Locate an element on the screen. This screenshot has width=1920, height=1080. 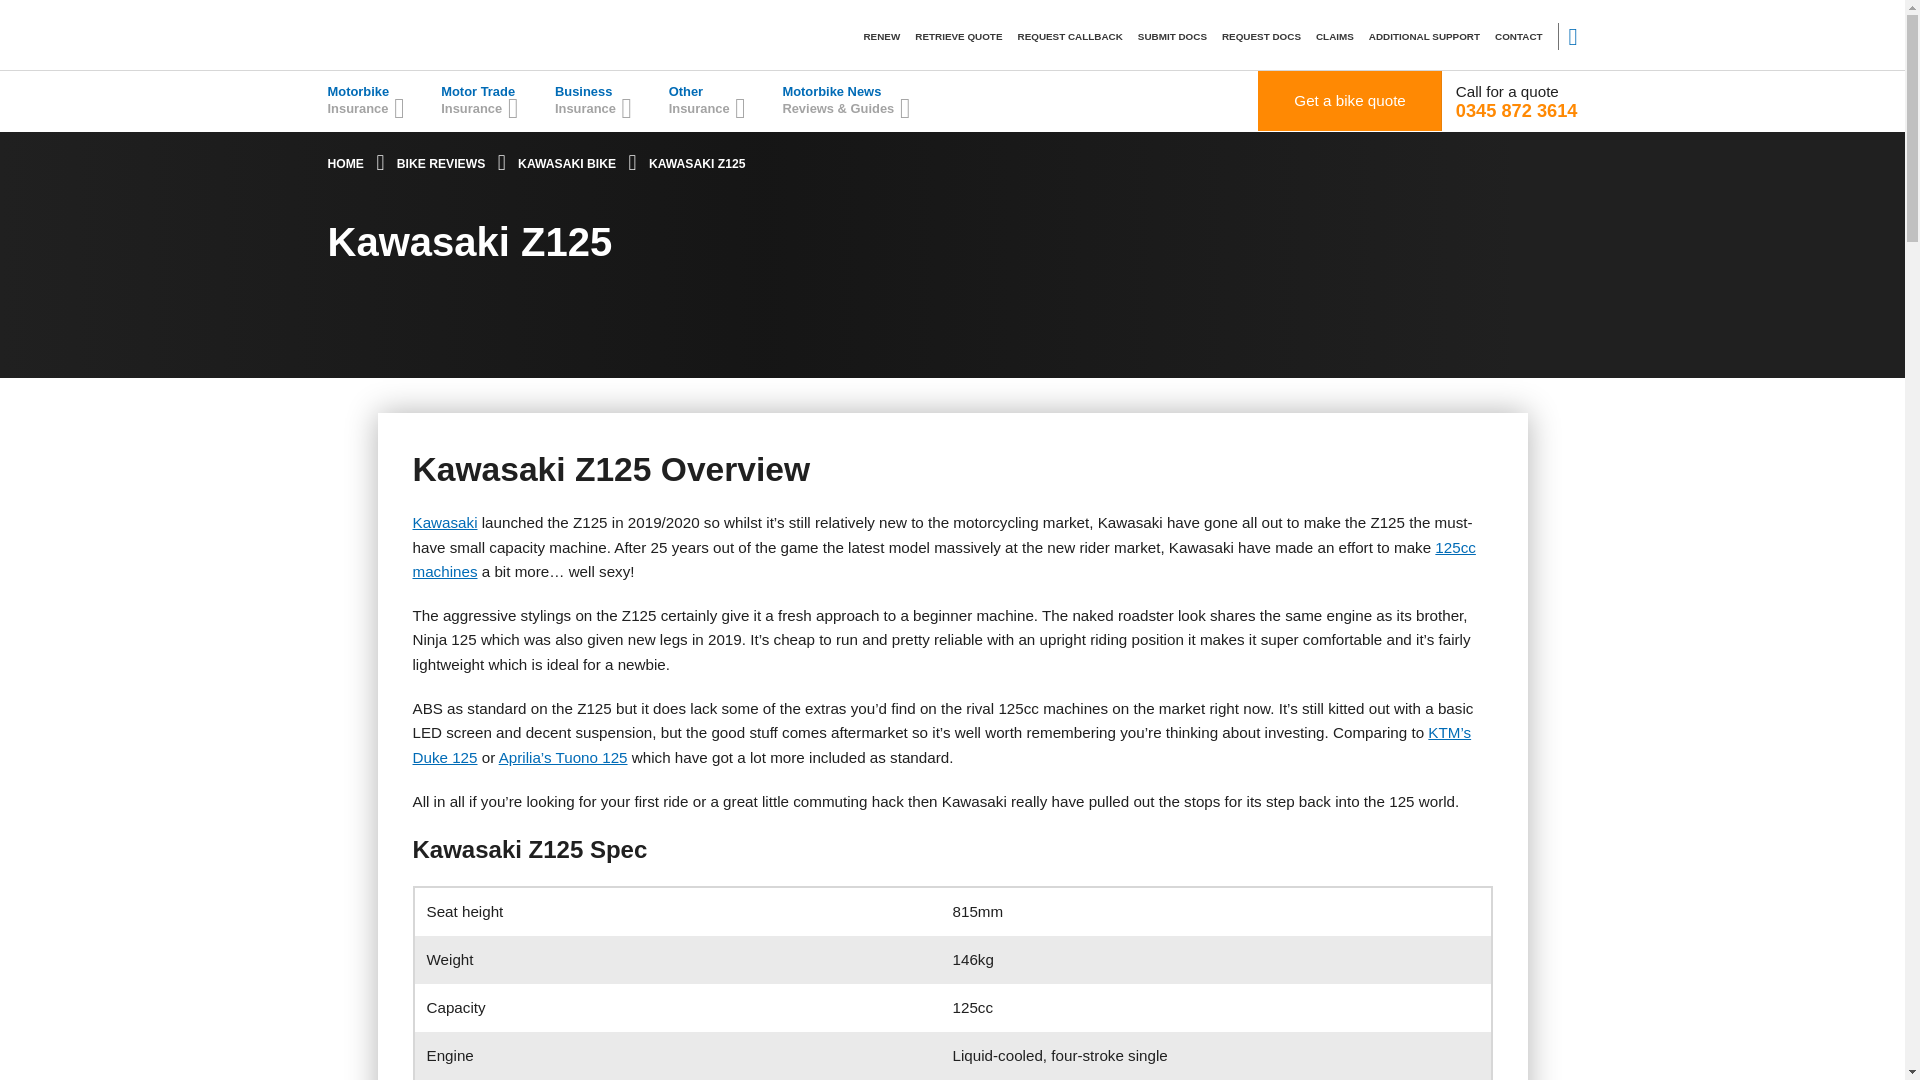
ADDITIONAL SUPPORT is located at coordinates (1424, 36).